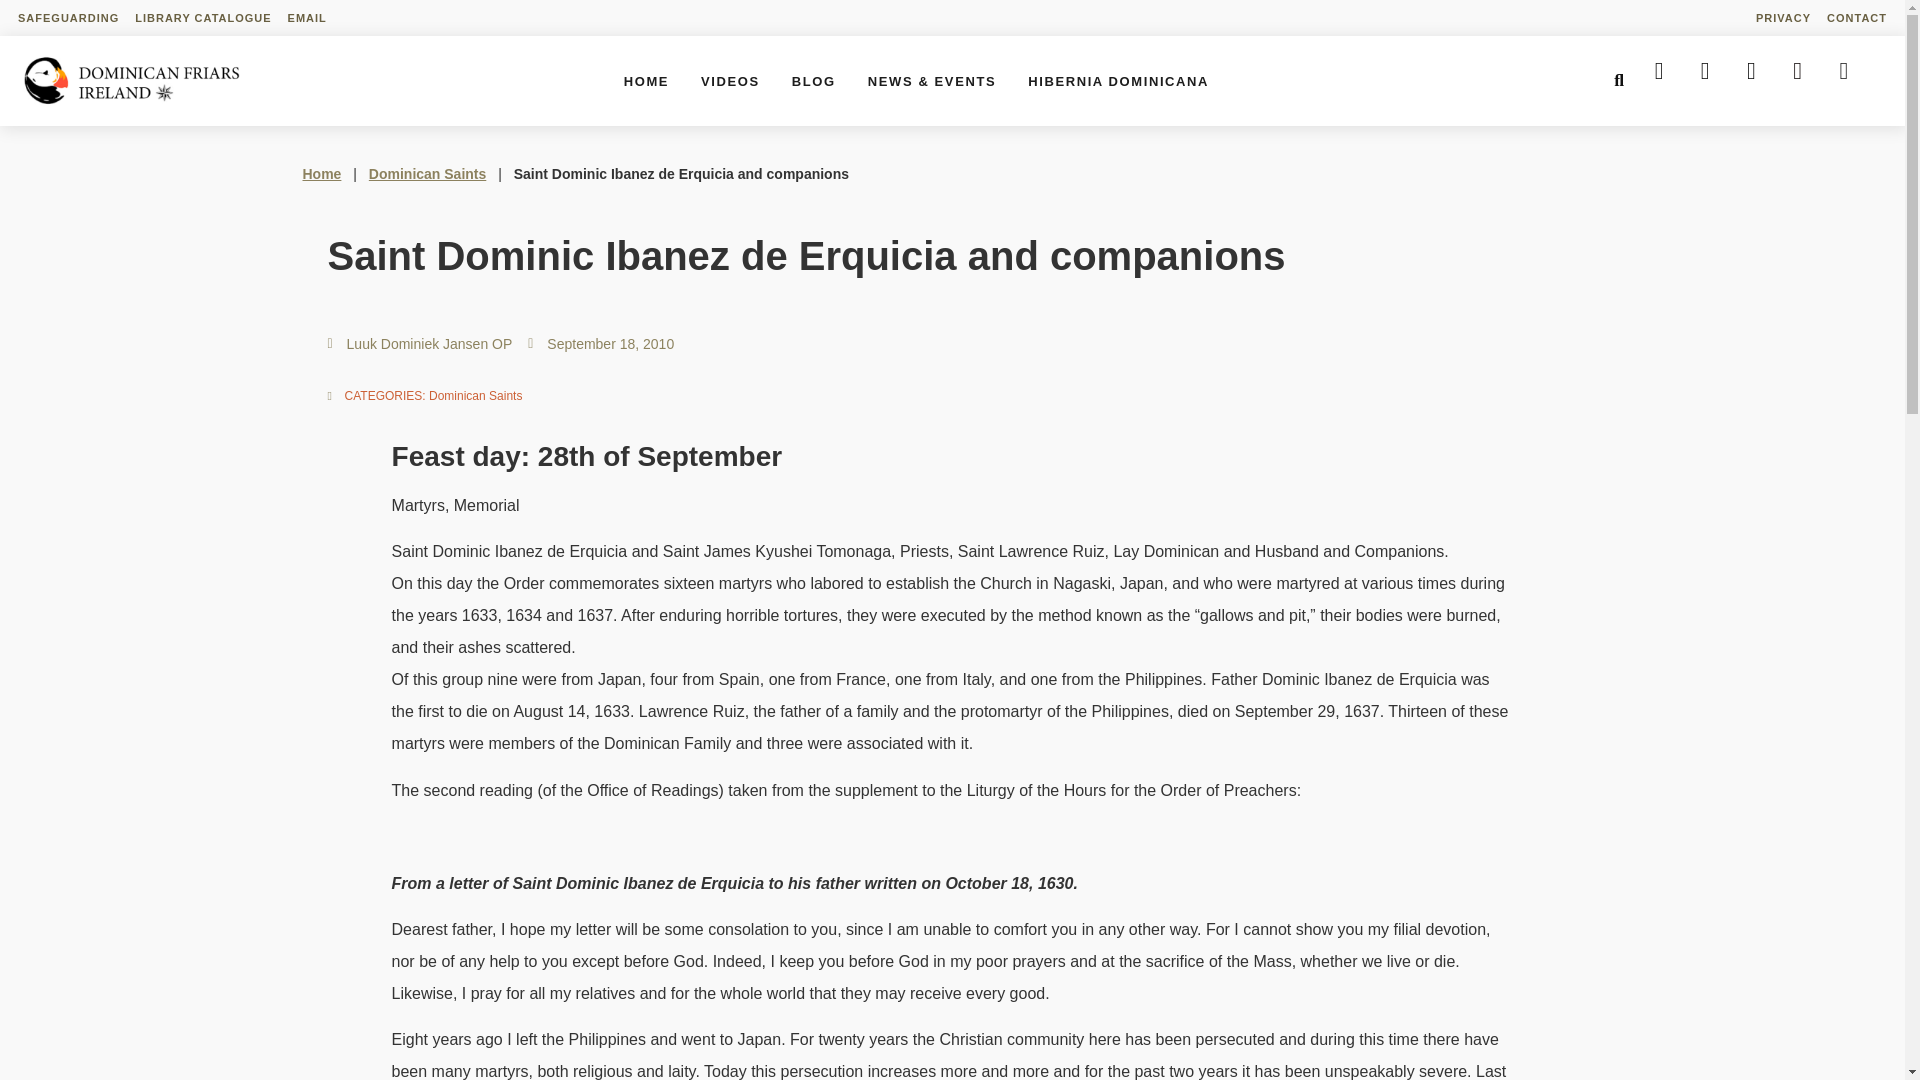 The width and height of the screenshot is (1920, 1080). What do you see at coordinates (730, 80) in the screenshot?
I see `VIDEOS` at bounding box center [730, 80].